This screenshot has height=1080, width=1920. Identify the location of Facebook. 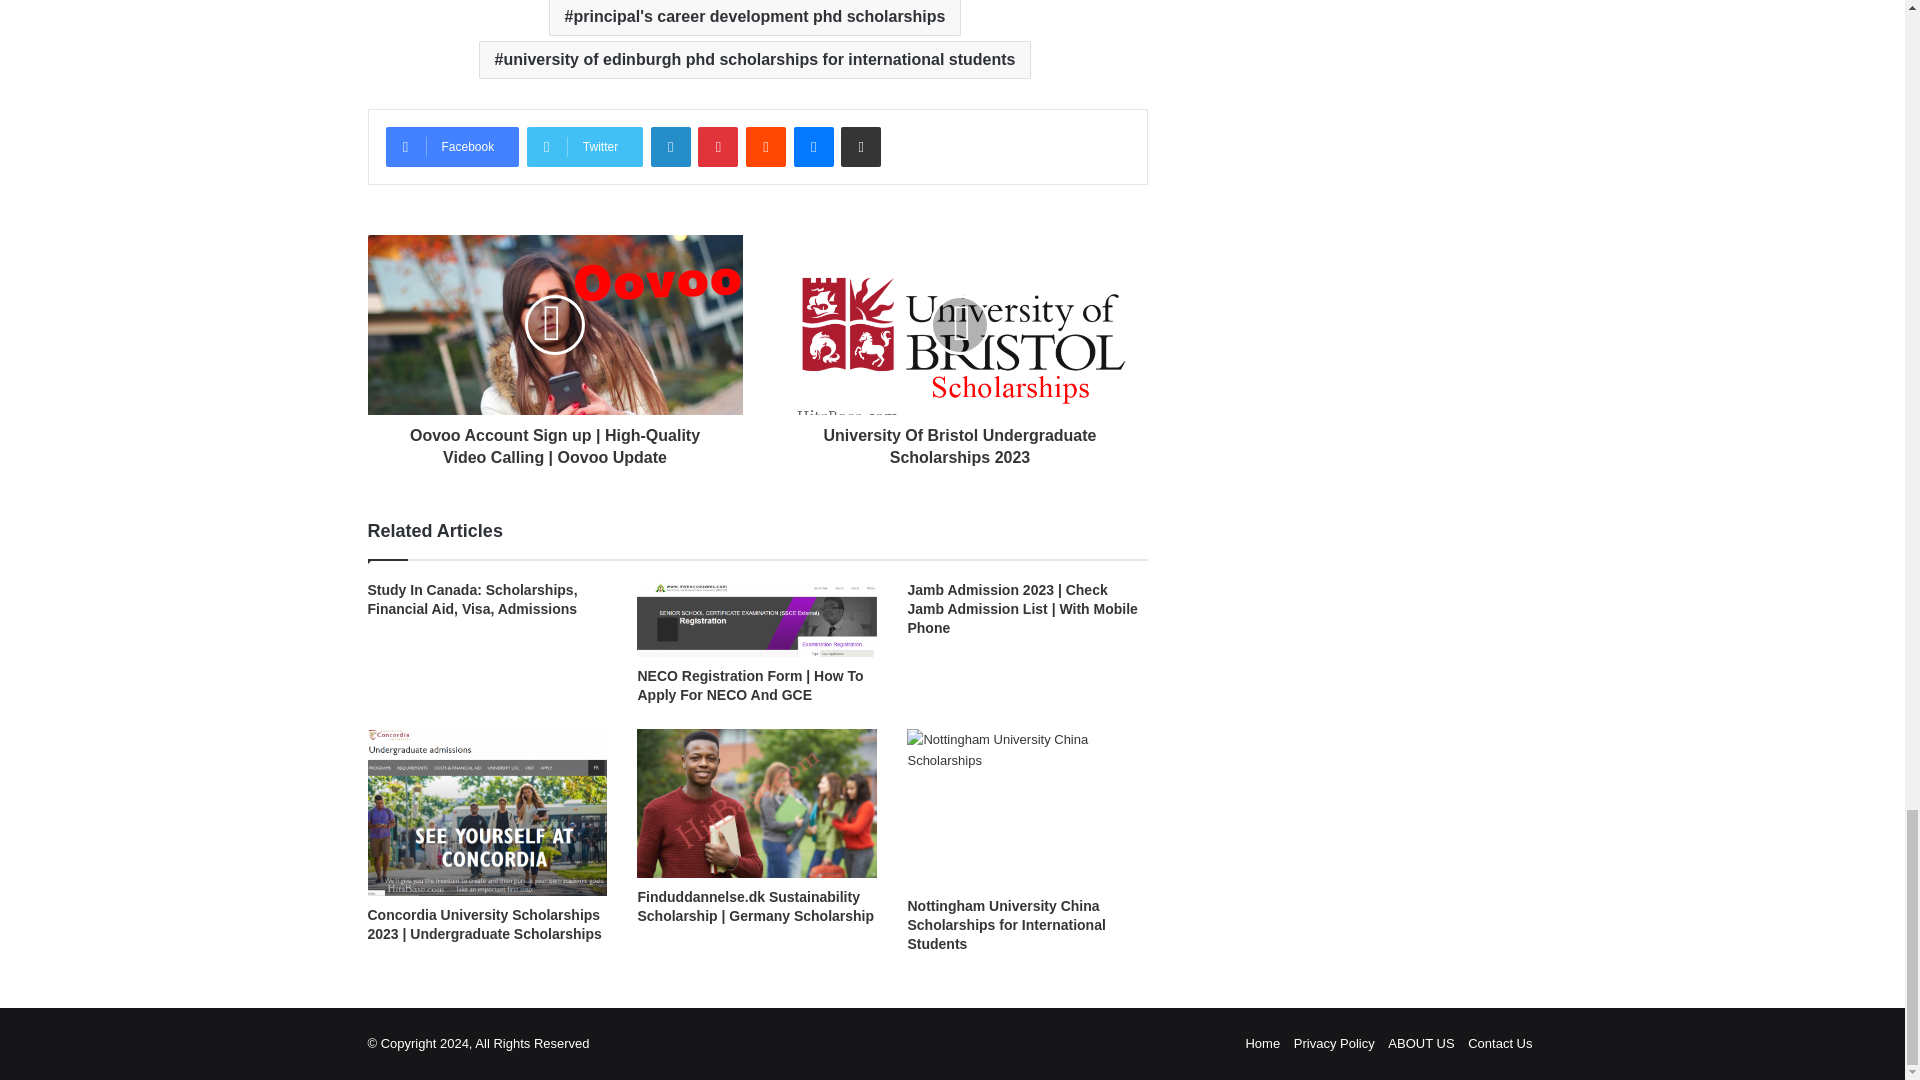
(452, 147).